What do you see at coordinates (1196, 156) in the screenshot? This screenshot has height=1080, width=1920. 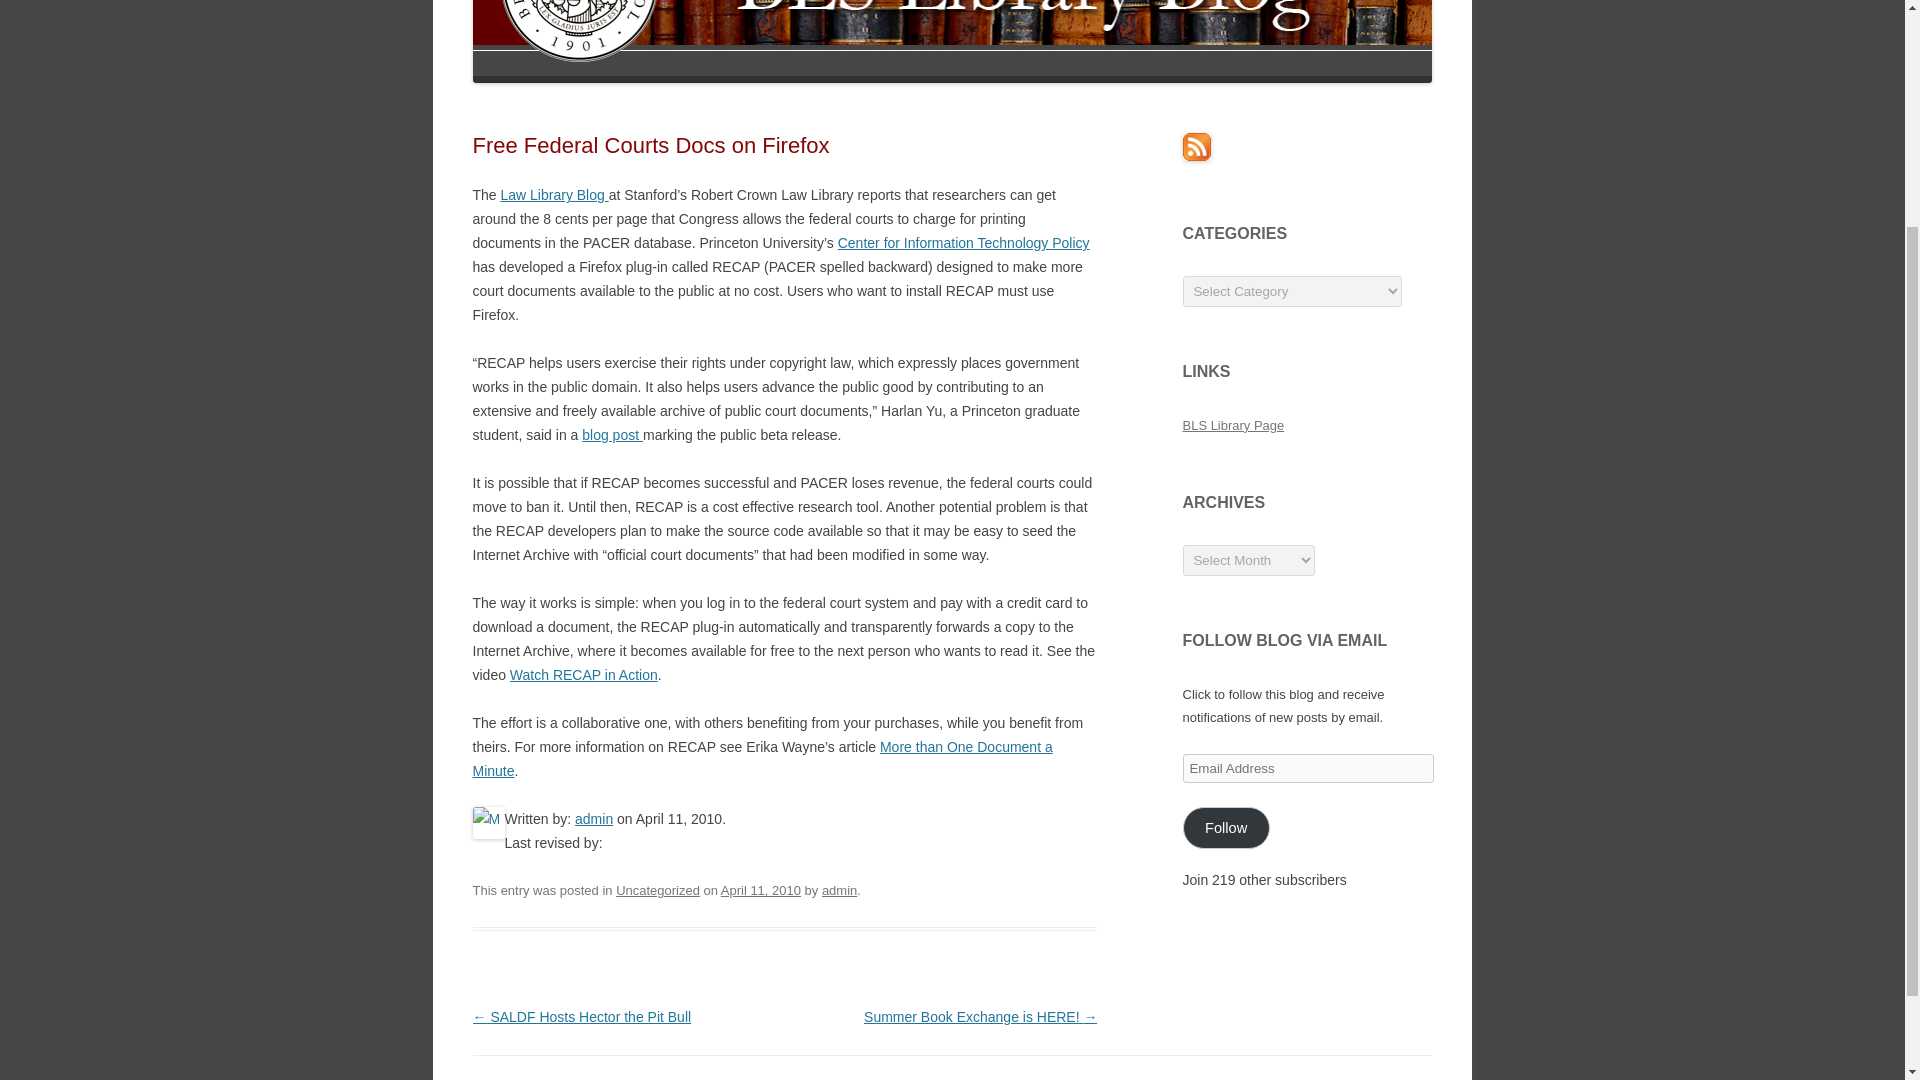 I see `Subscribe to posts` at bounding box center [1196, 156].